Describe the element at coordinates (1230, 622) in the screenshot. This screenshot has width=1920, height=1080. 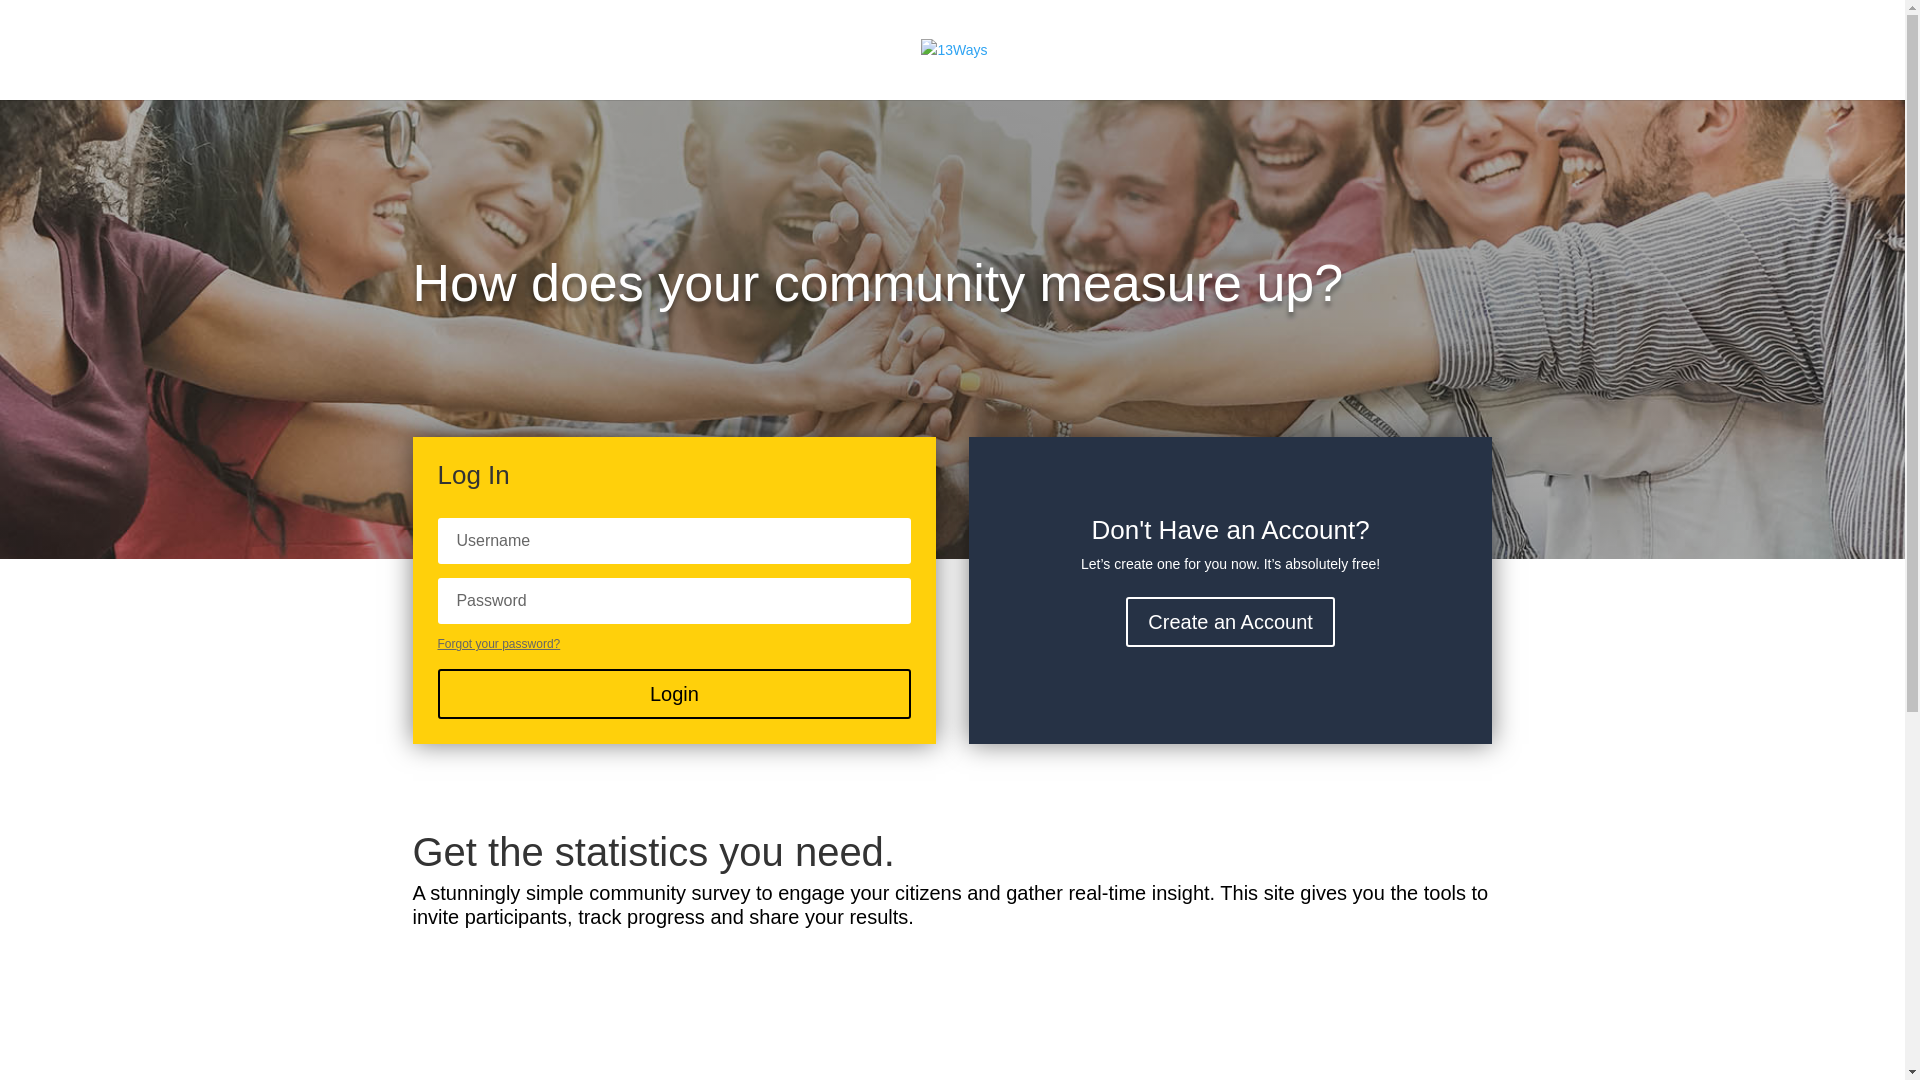
I see `Create an Account` at that location.